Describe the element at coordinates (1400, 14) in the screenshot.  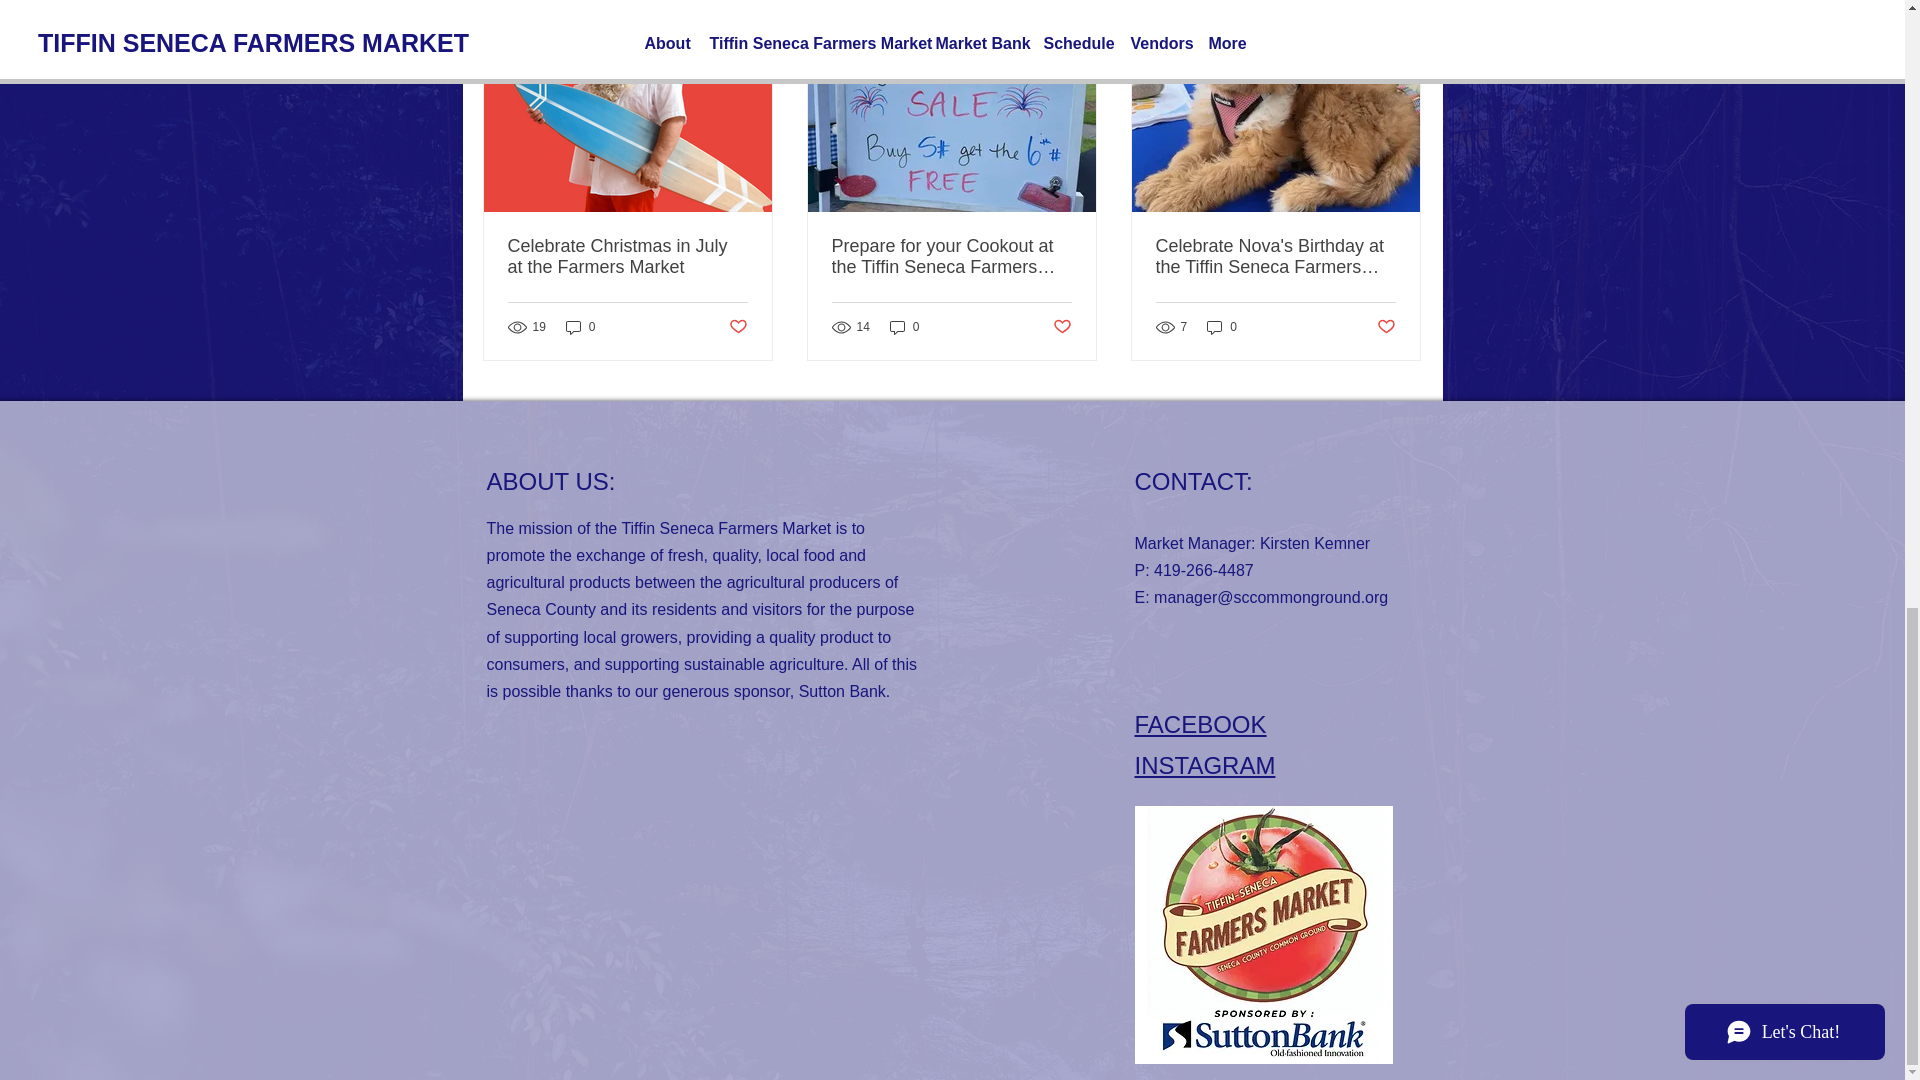
I see `See All` at that location.